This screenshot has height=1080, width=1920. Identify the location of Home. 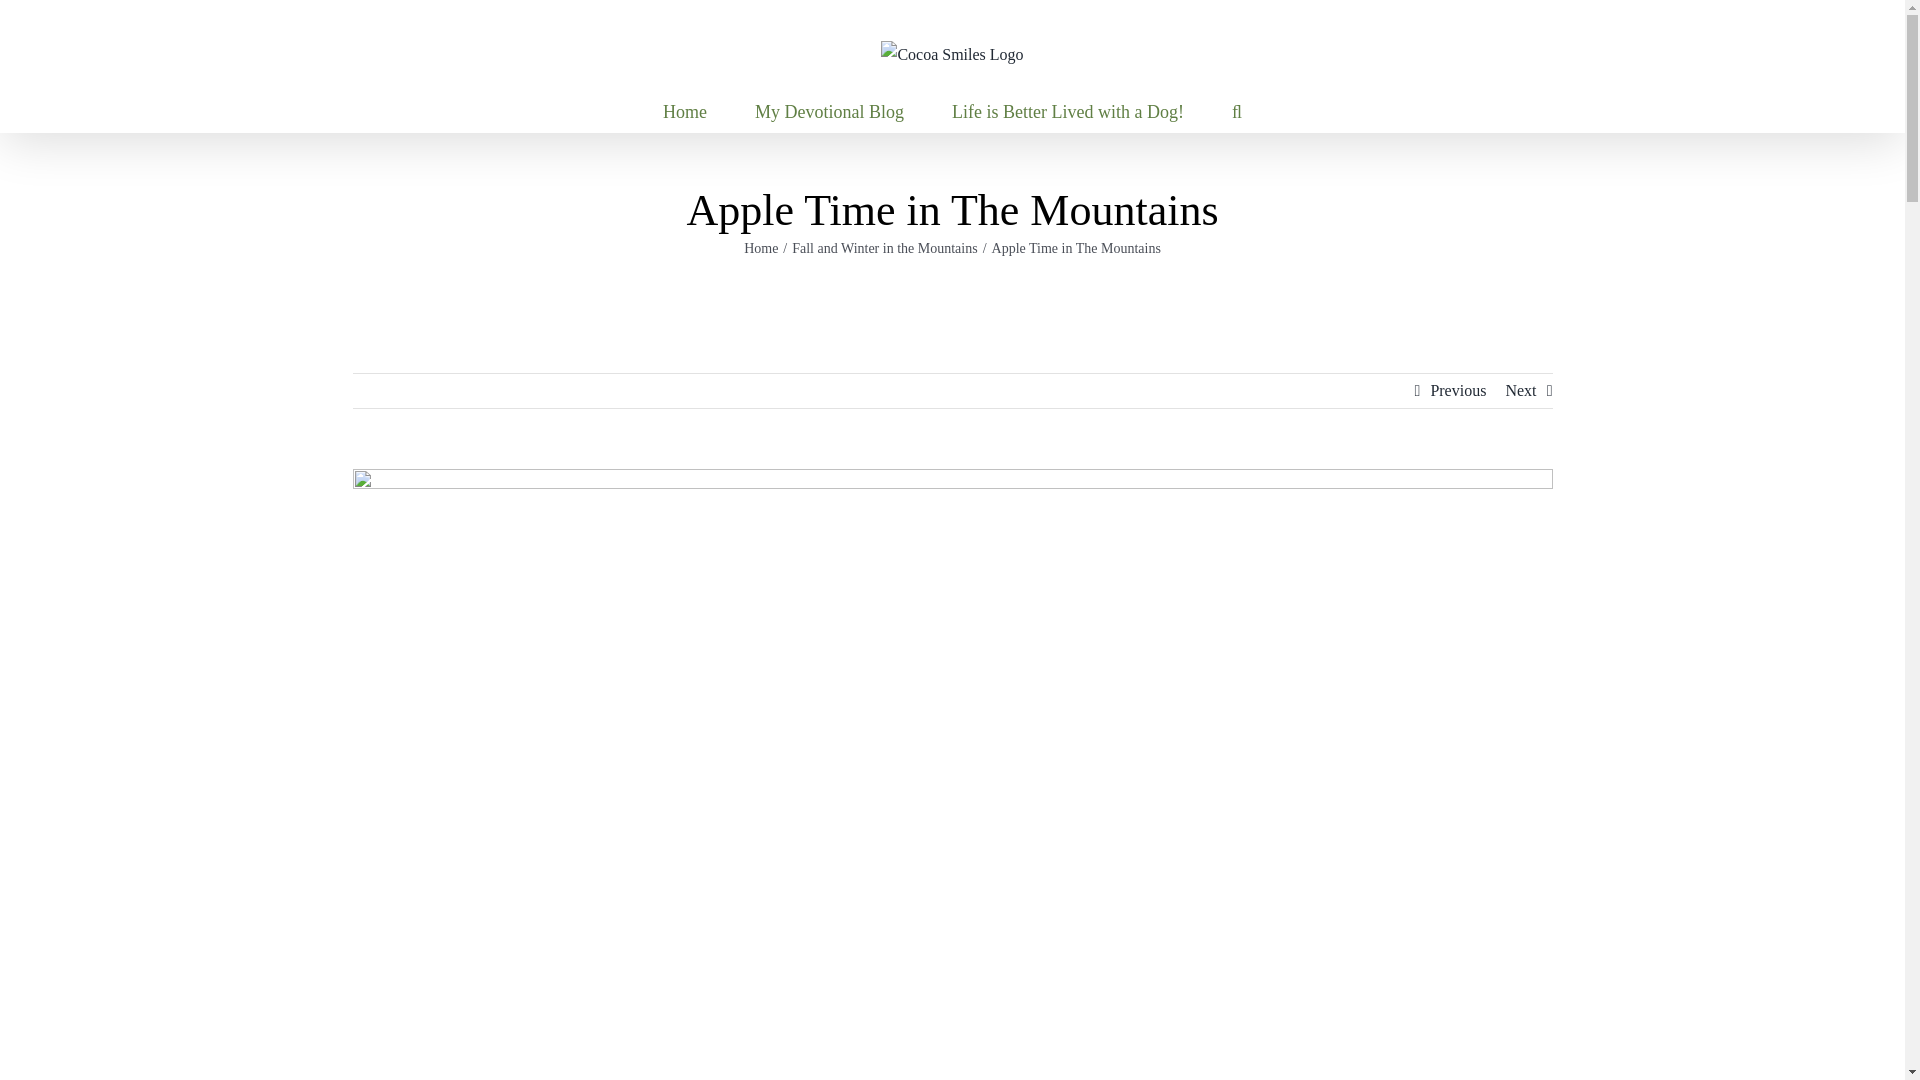
(760, 248).